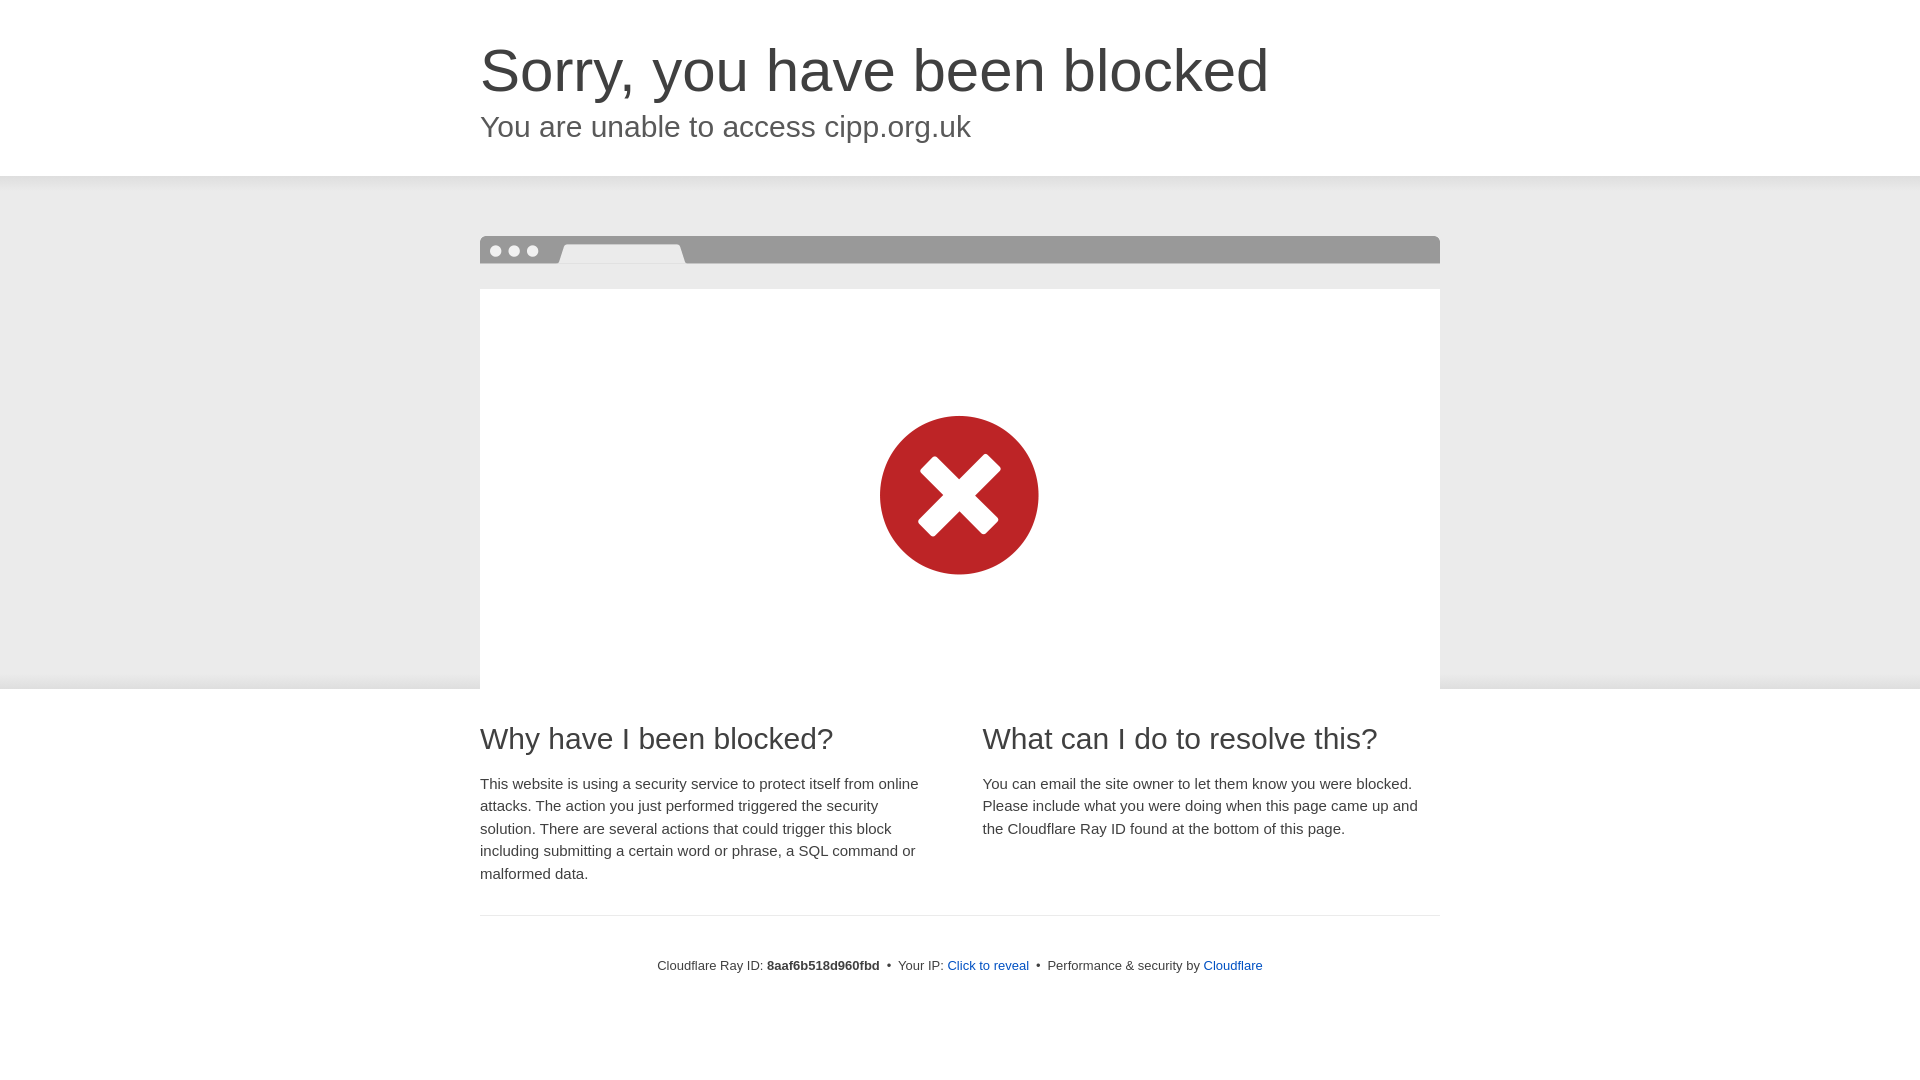  Describe the element at coordinates (1233, 965) in the screenshot. I see `Cloudflare` at that location.